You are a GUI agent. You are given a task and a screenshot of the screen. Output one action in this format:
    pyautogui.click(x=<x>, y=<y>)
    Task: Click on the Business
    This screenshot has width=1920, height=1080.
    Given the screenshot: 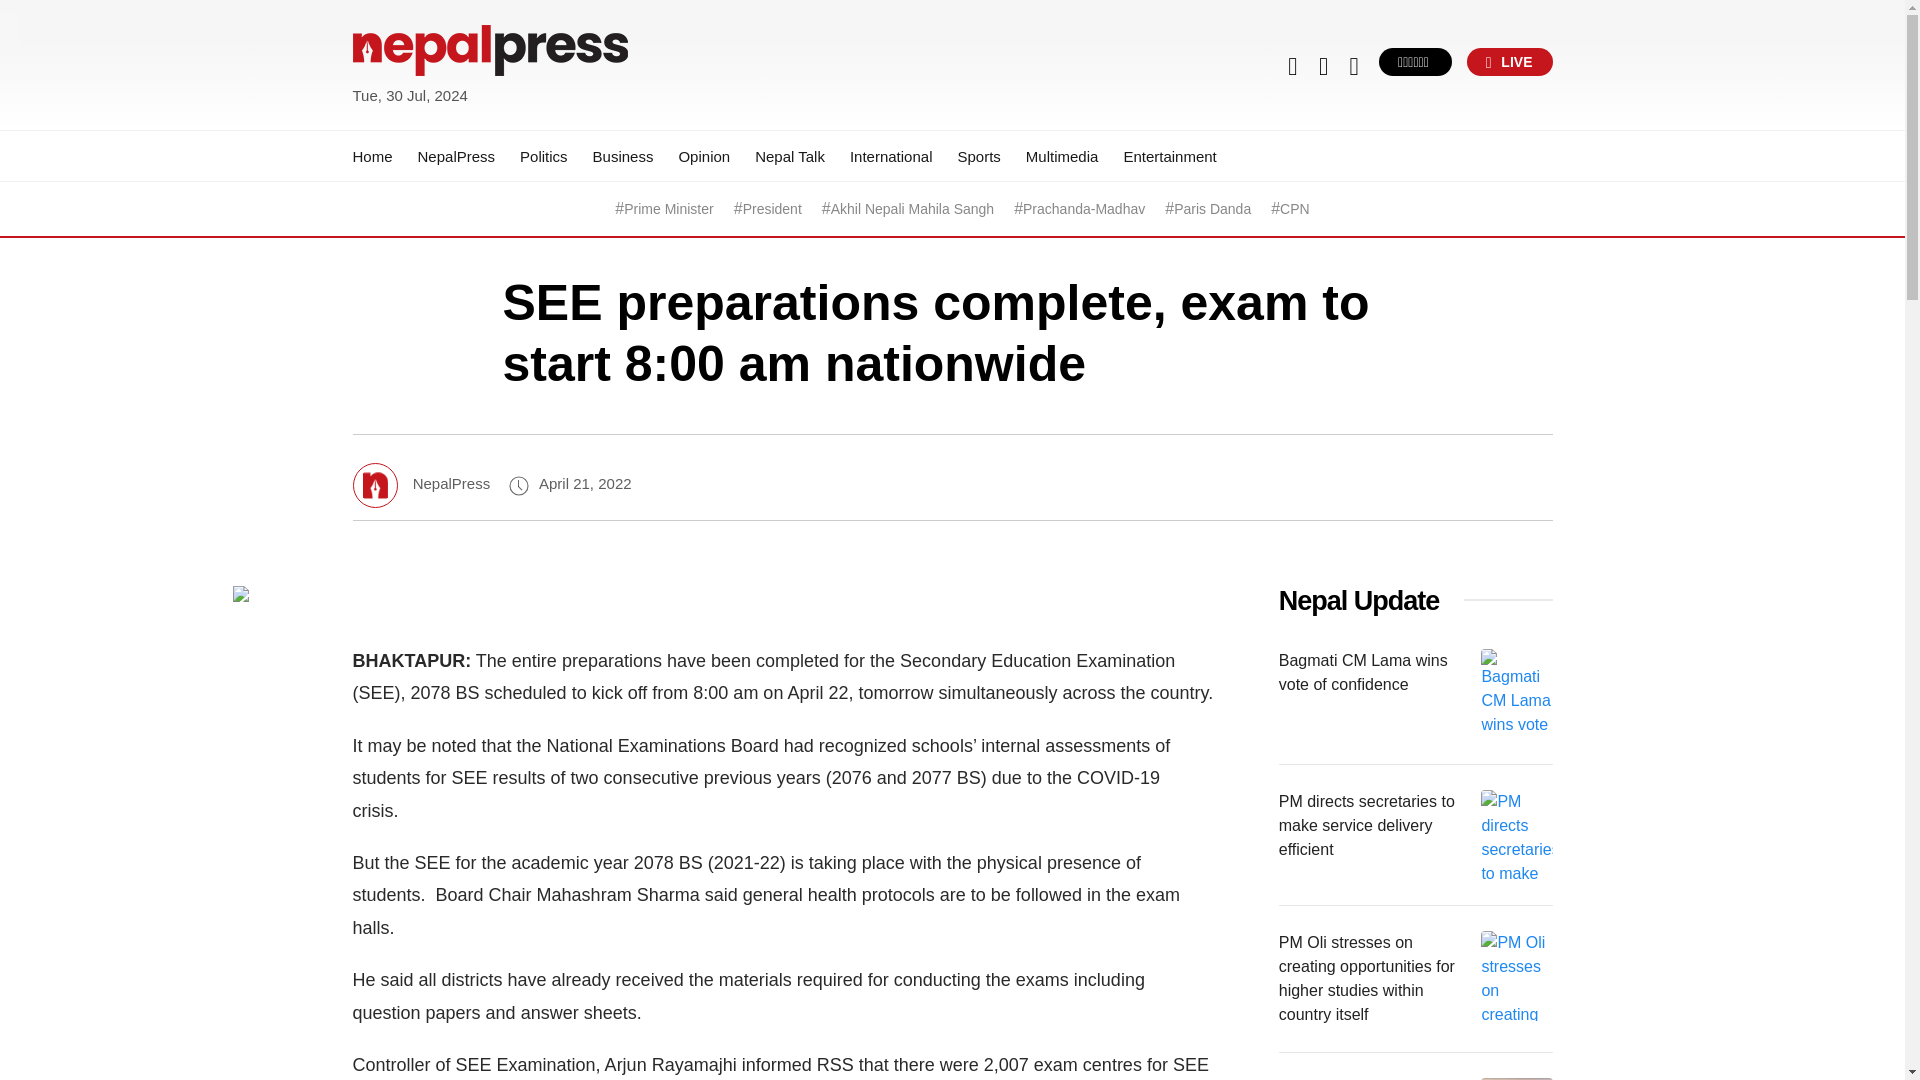 What is the action you would take?
    pyautogui.click(x=624, y=156)
    